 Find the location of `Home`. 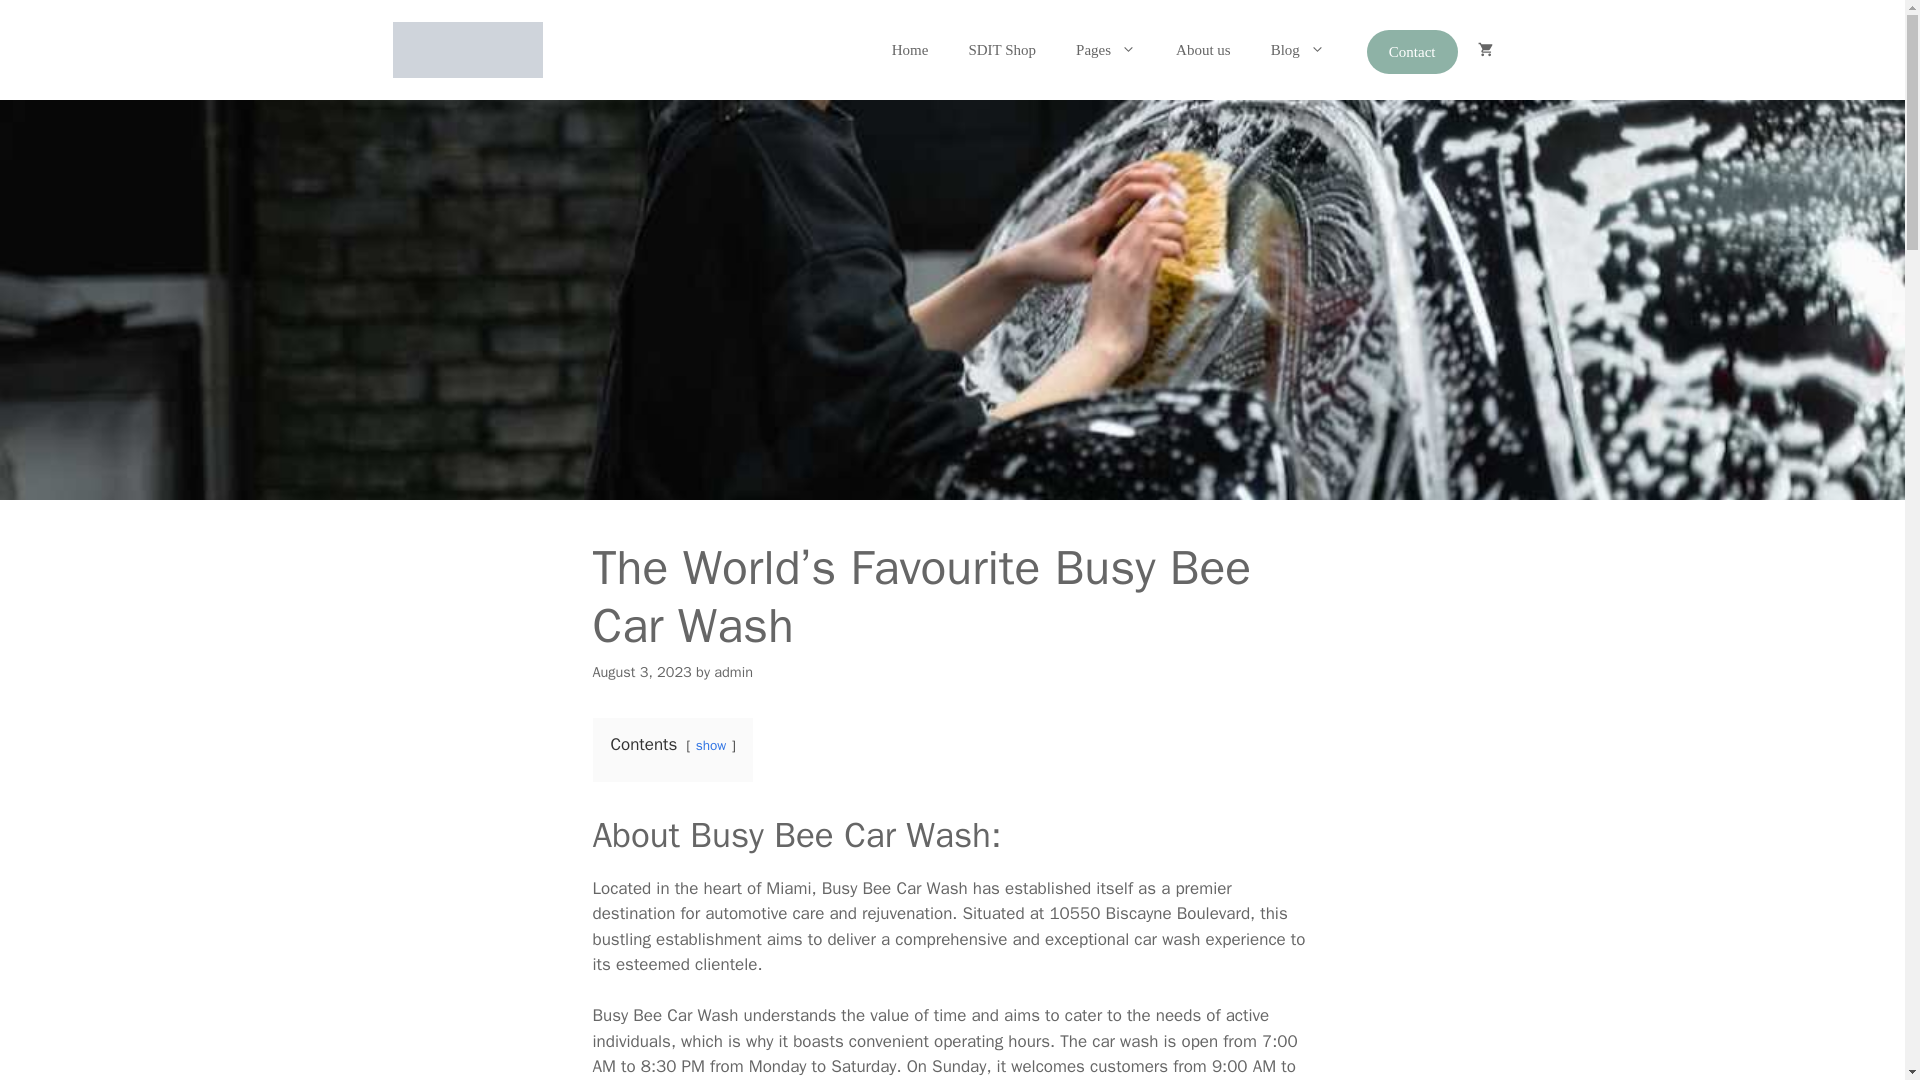

Home is located at coordinates (910, 50).